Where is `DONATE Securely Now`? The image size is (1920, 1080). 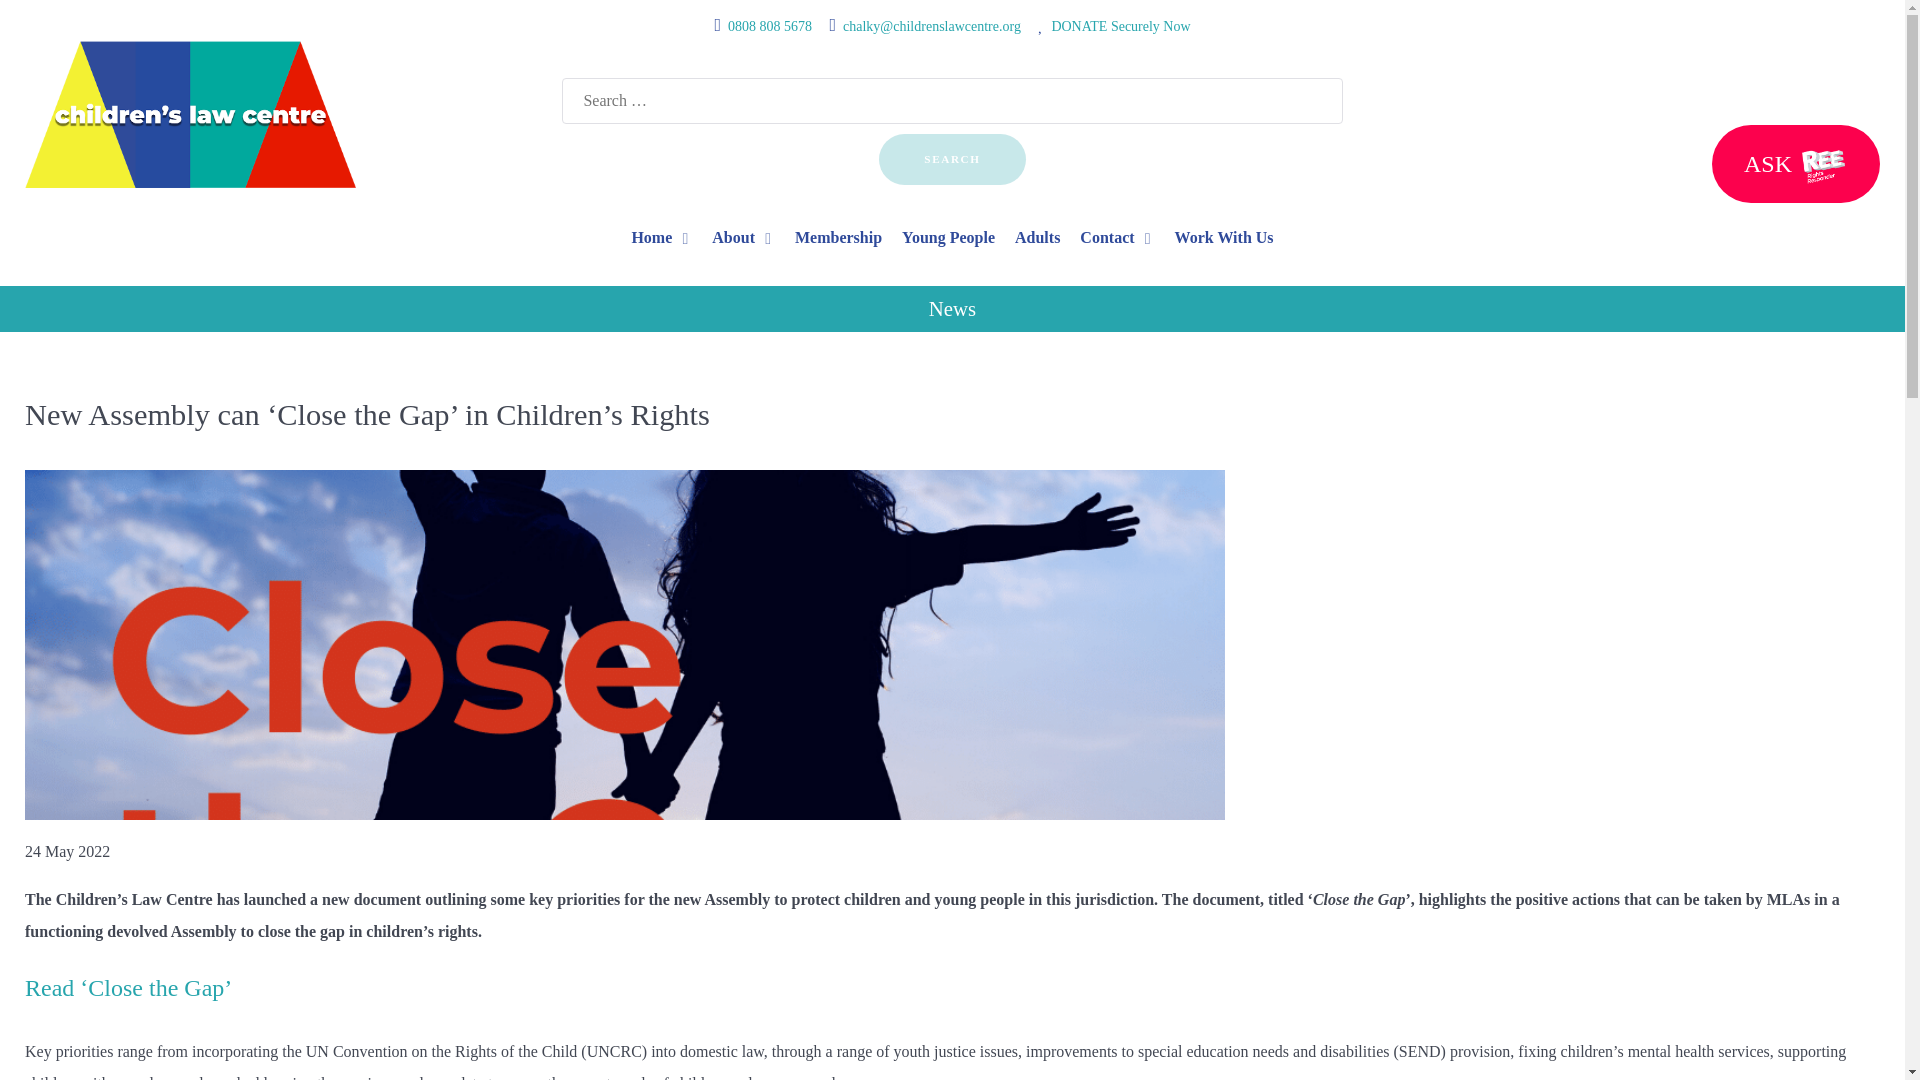
DONATE Securely Now is located at coordinates (1120, 26).